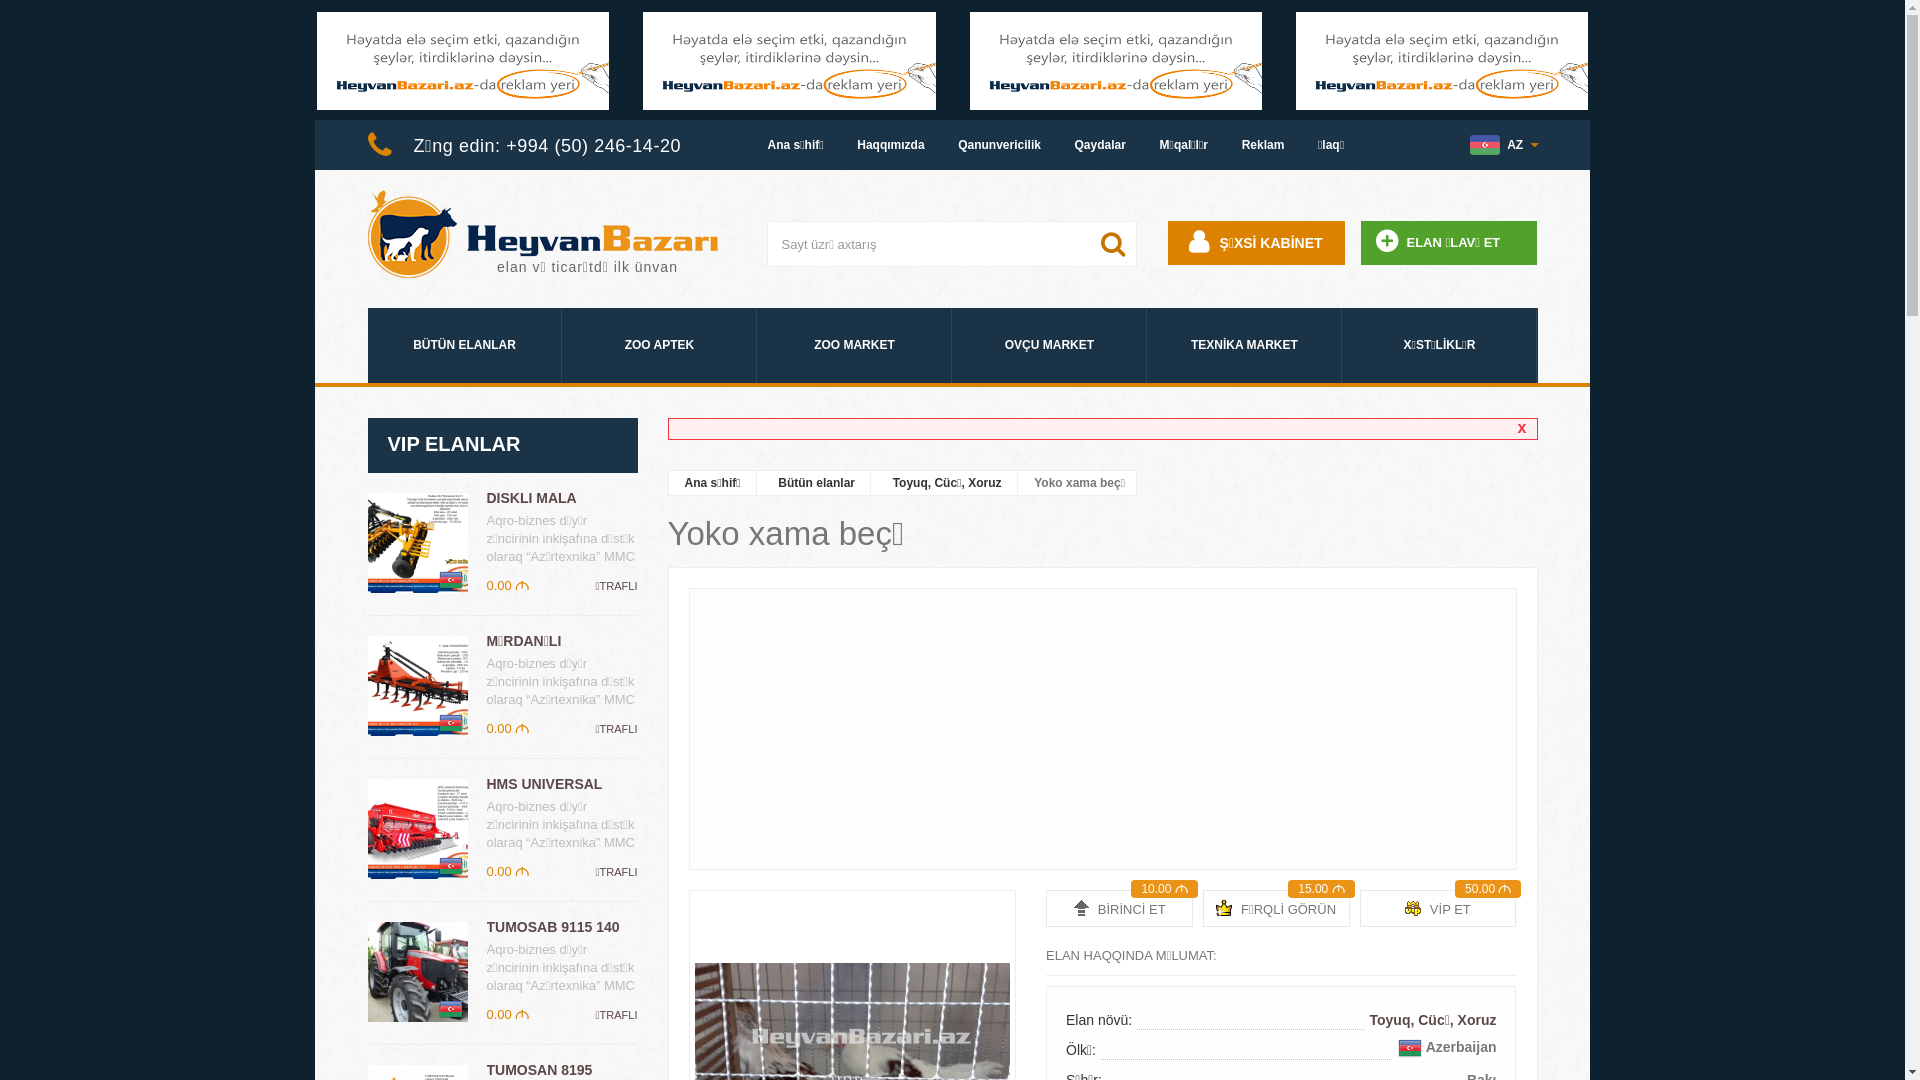 The width and height of the screenshot is (1920, 1080). I want to click on Diskli mala, so click(418, 543).